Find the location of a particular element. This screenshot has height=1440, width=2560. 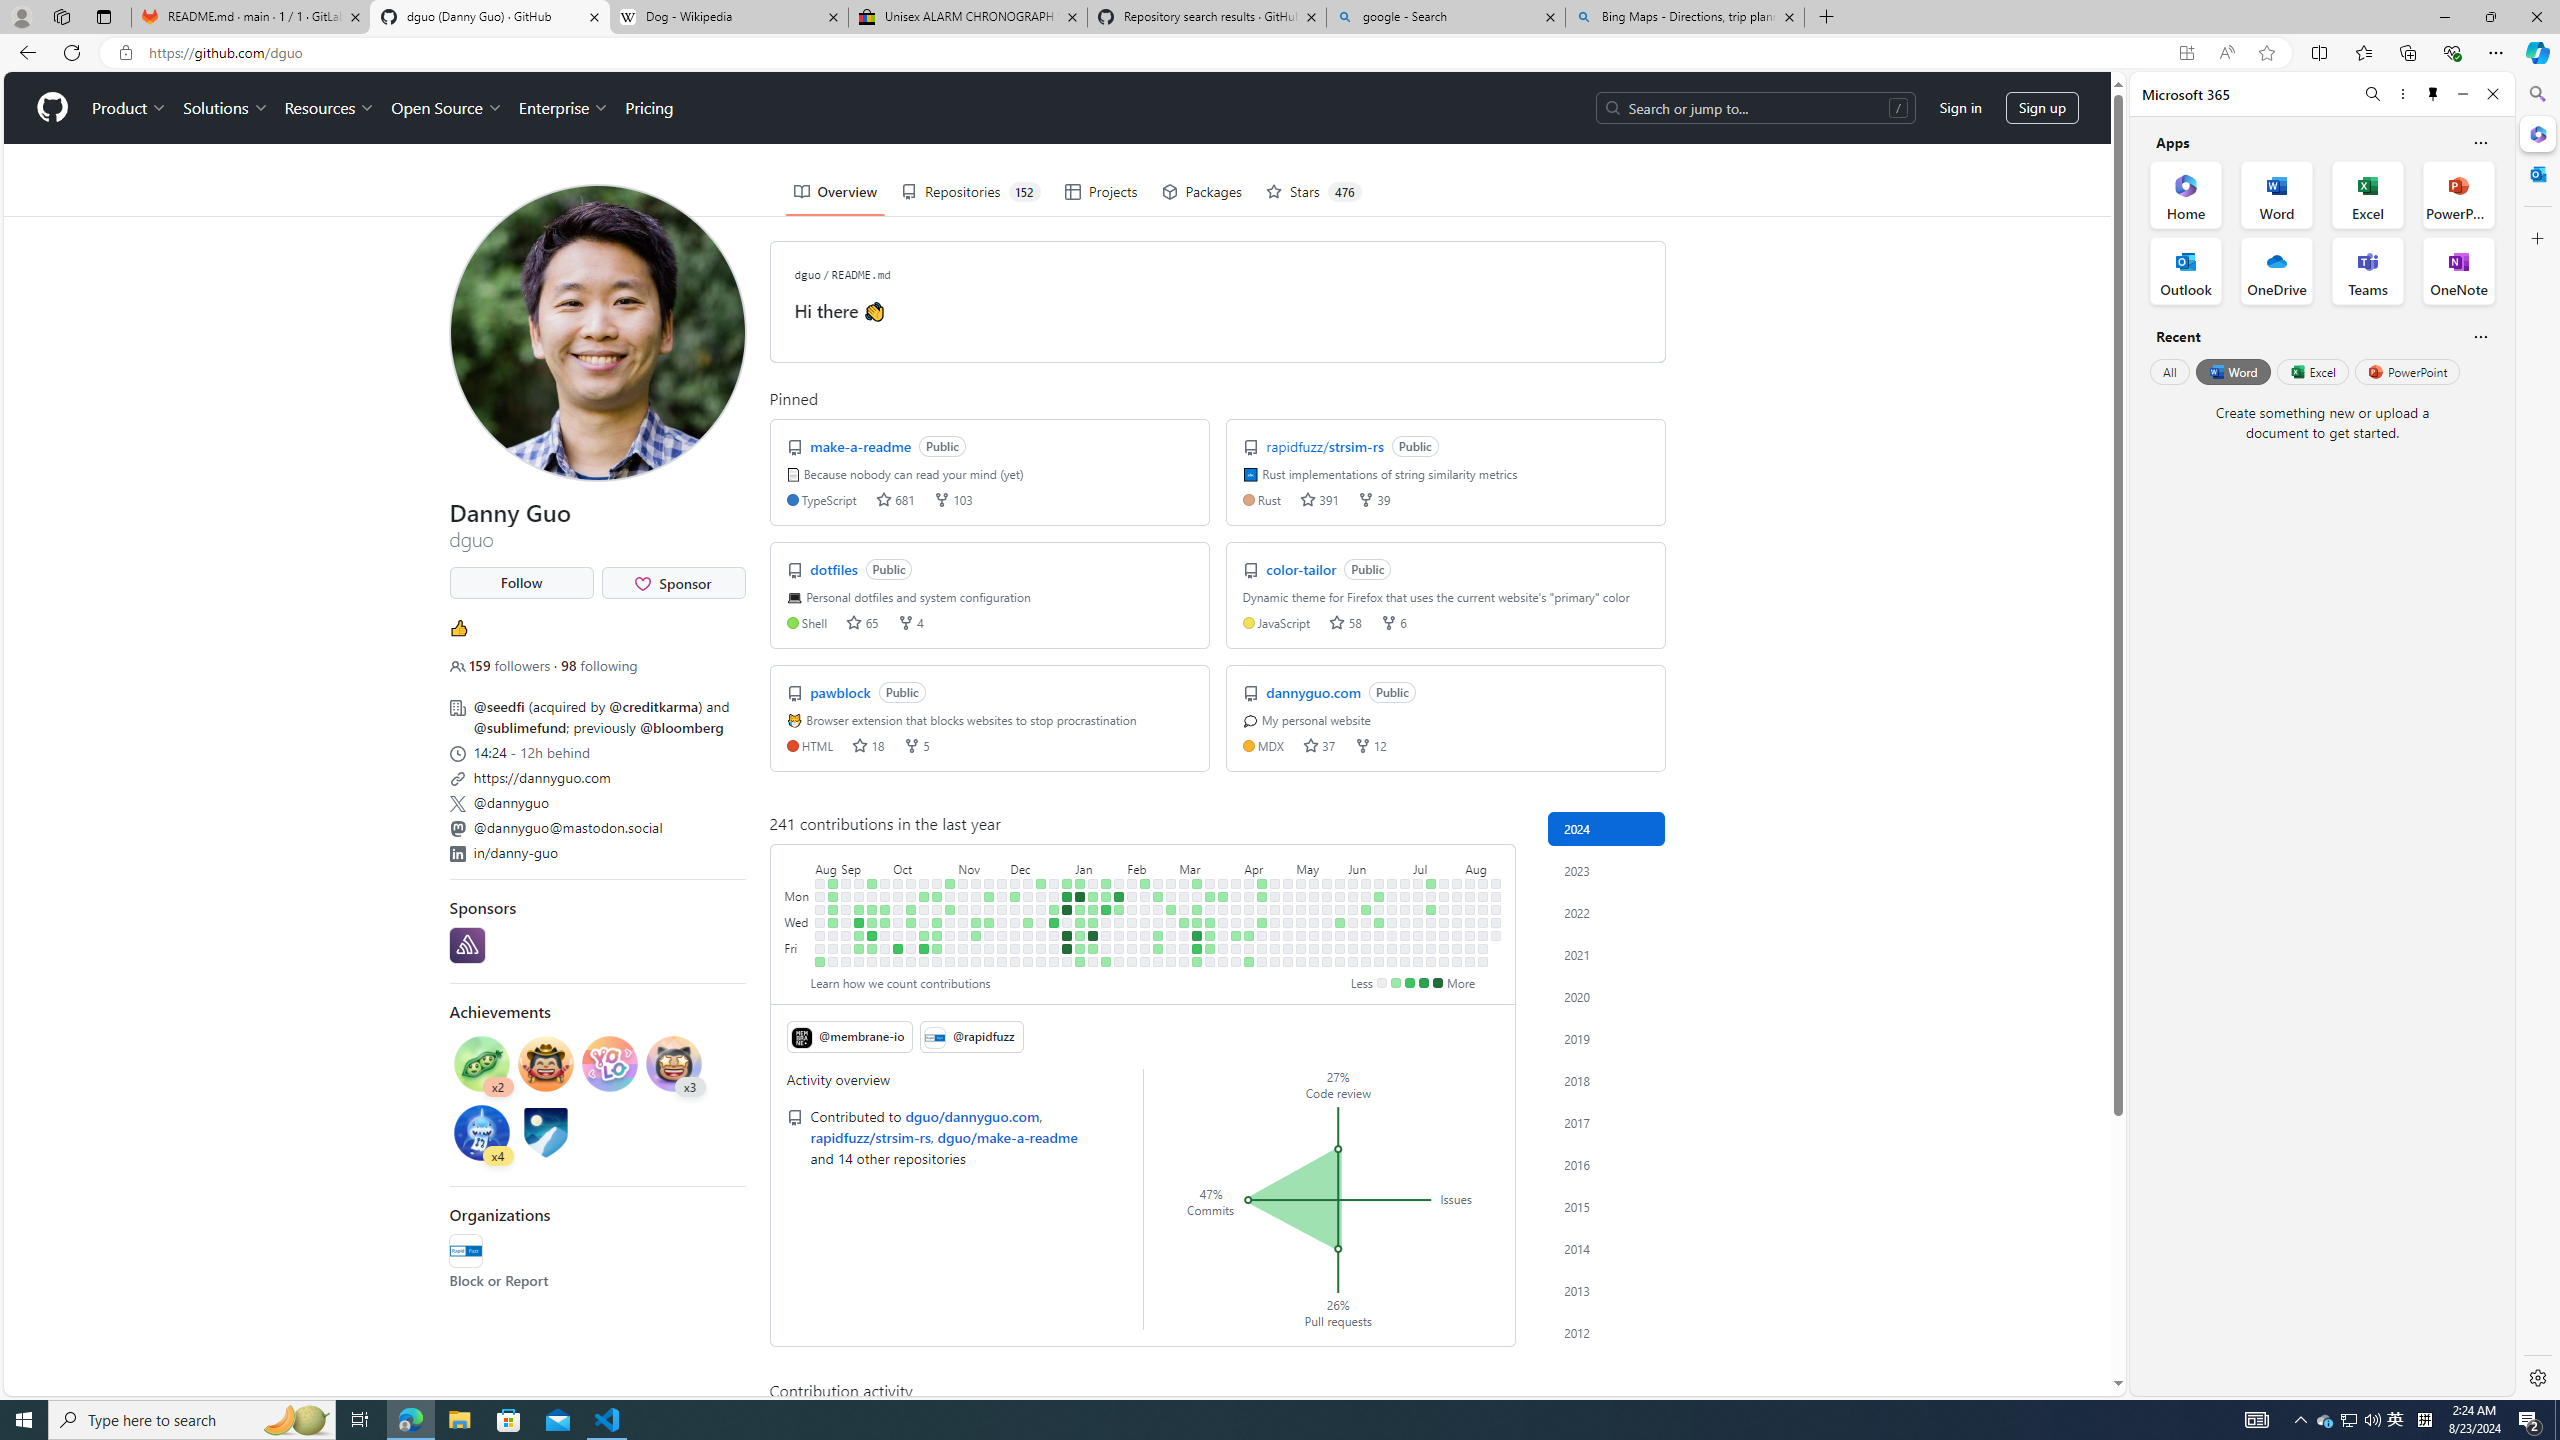

Contribution activity in 2016 is located at coordinates (1607, 1164).